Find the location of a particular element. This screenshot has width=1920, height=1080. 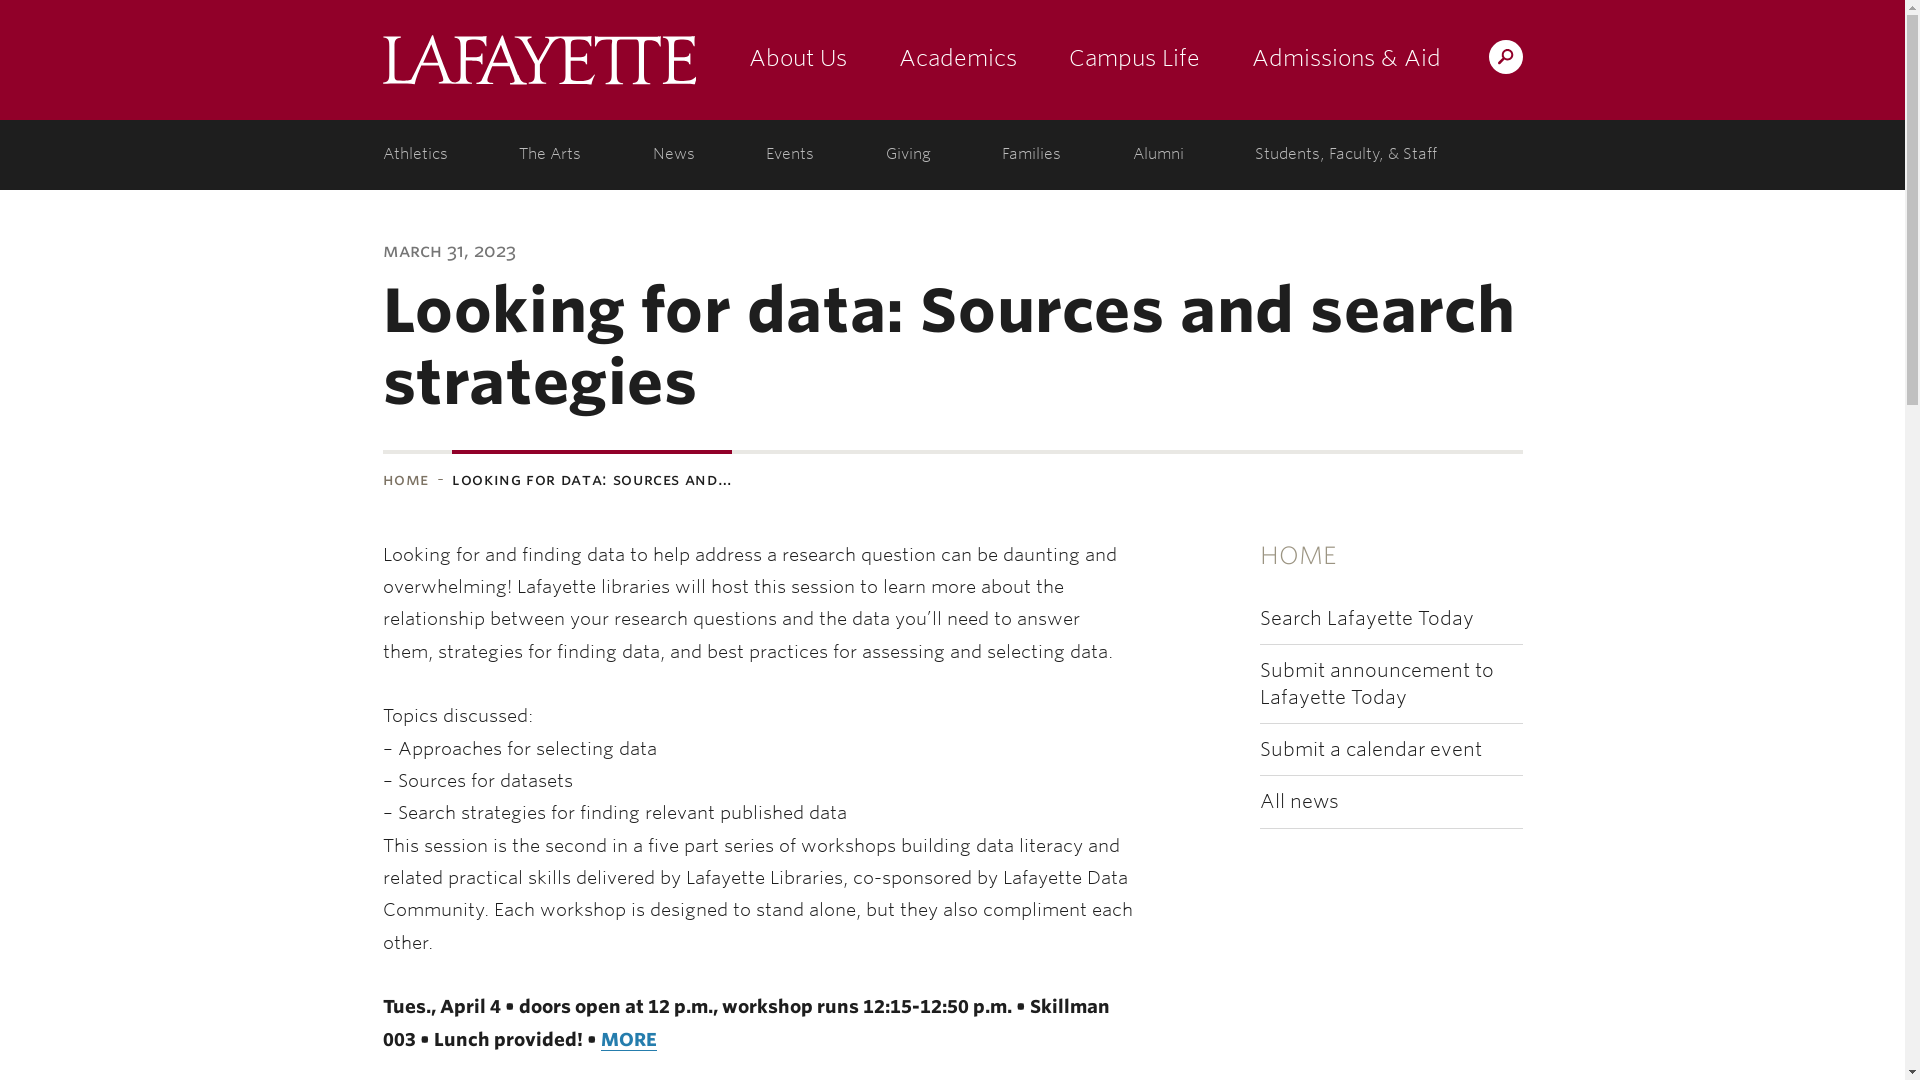

About Us is located at coordinates (796, 60).